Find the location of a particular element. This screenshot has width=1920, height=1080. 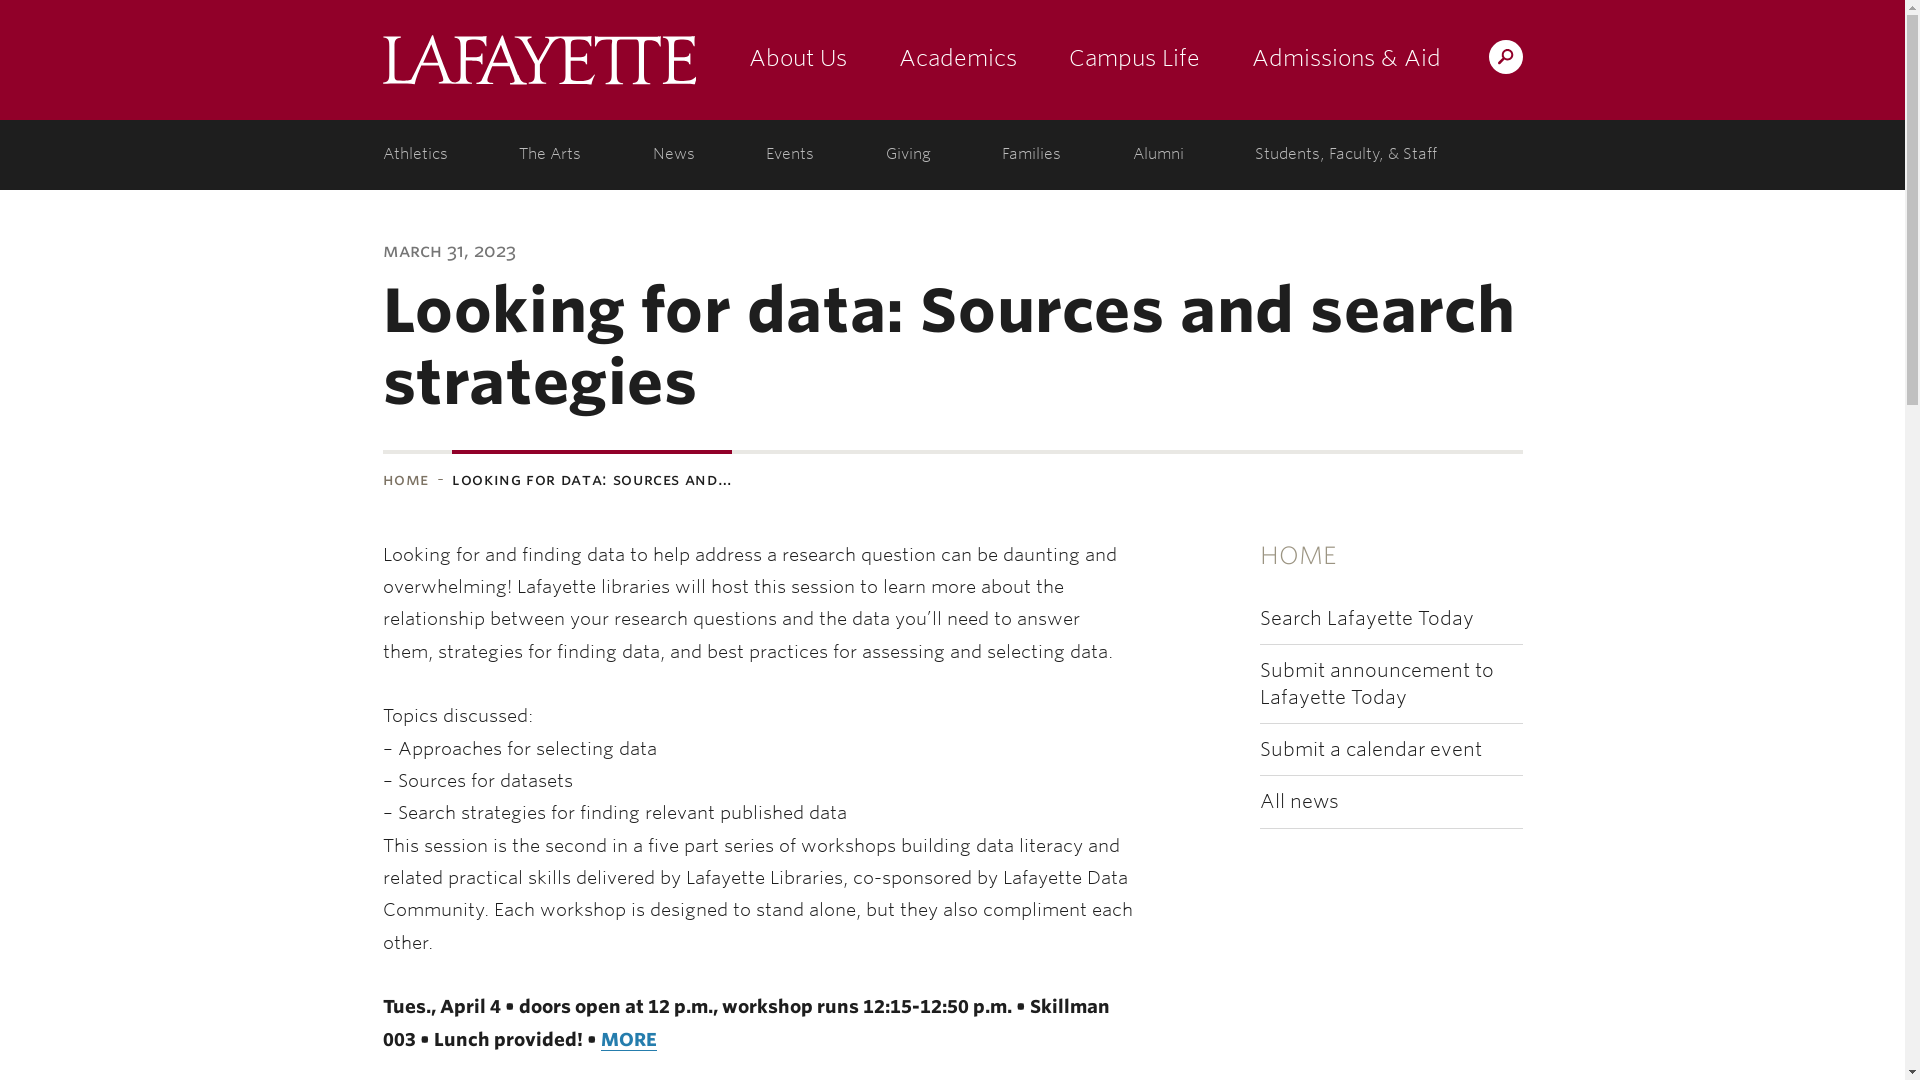

About Us is located at coordinates (796, 60).